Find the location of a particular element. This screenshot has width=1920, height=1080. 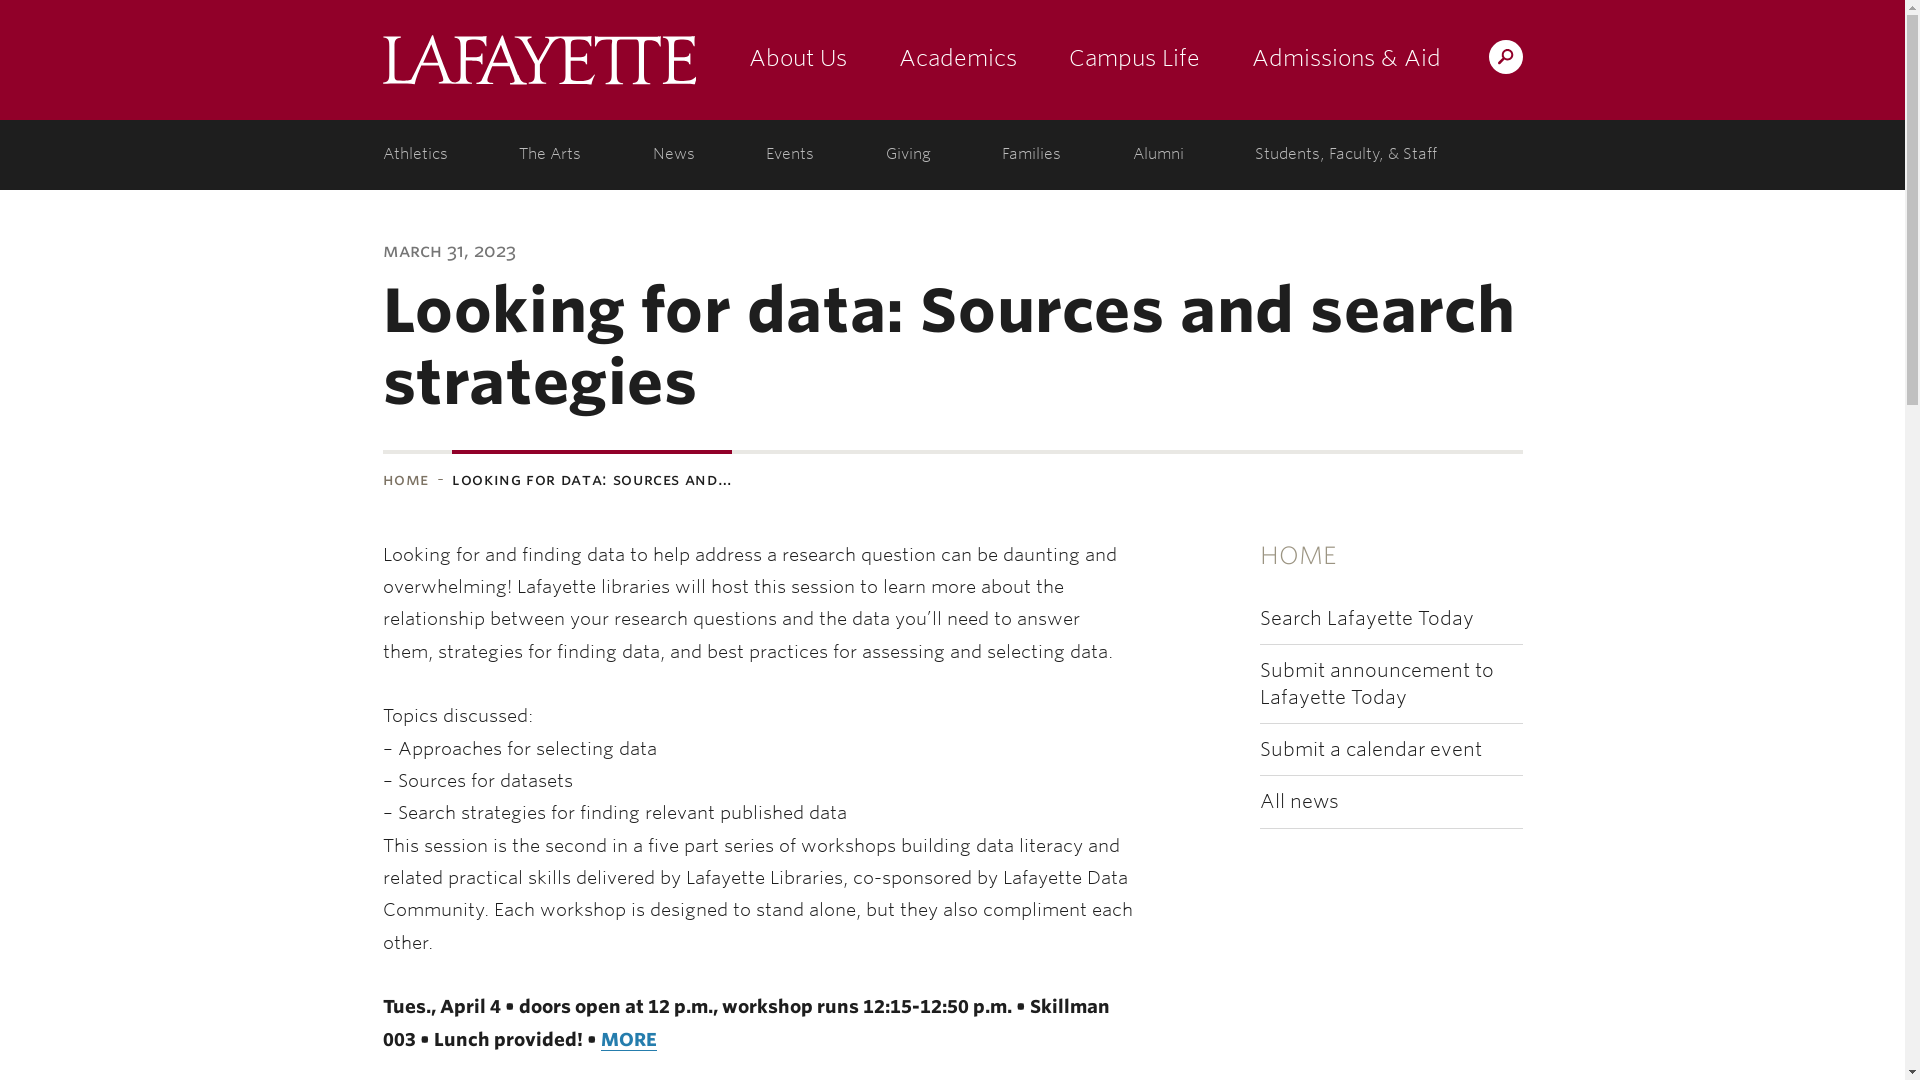

About Us is located at coordinates (796, 60).